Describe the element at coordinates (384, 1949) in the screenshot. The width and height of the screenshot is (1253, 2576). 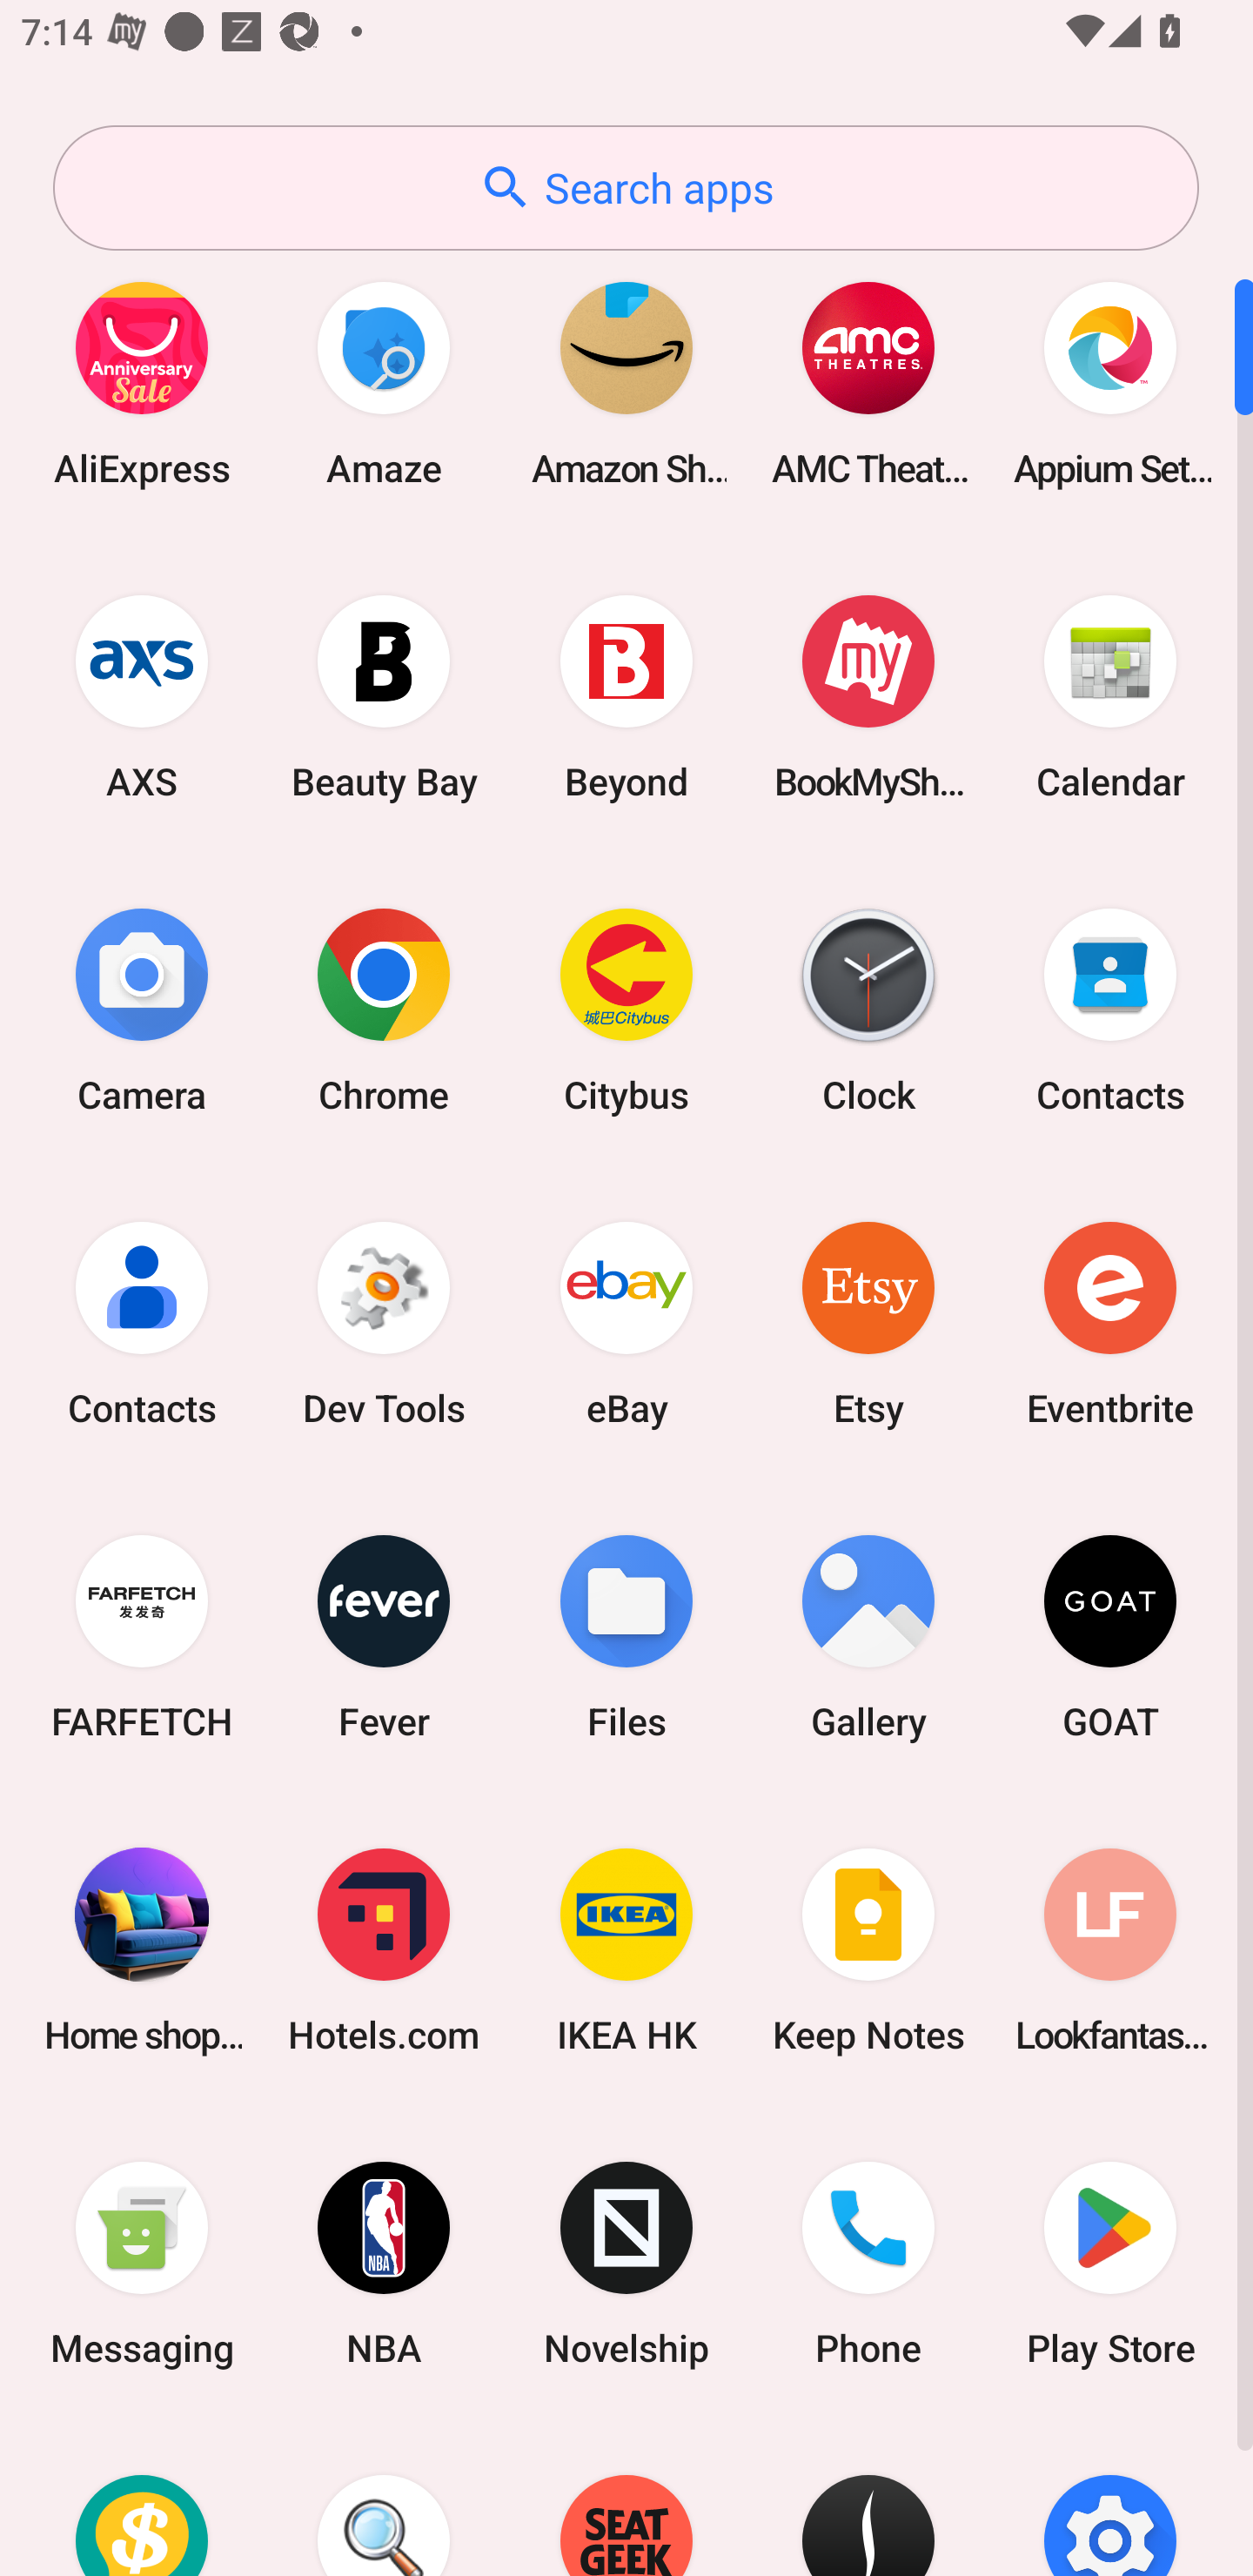
I see `Hotels.com` at that location.